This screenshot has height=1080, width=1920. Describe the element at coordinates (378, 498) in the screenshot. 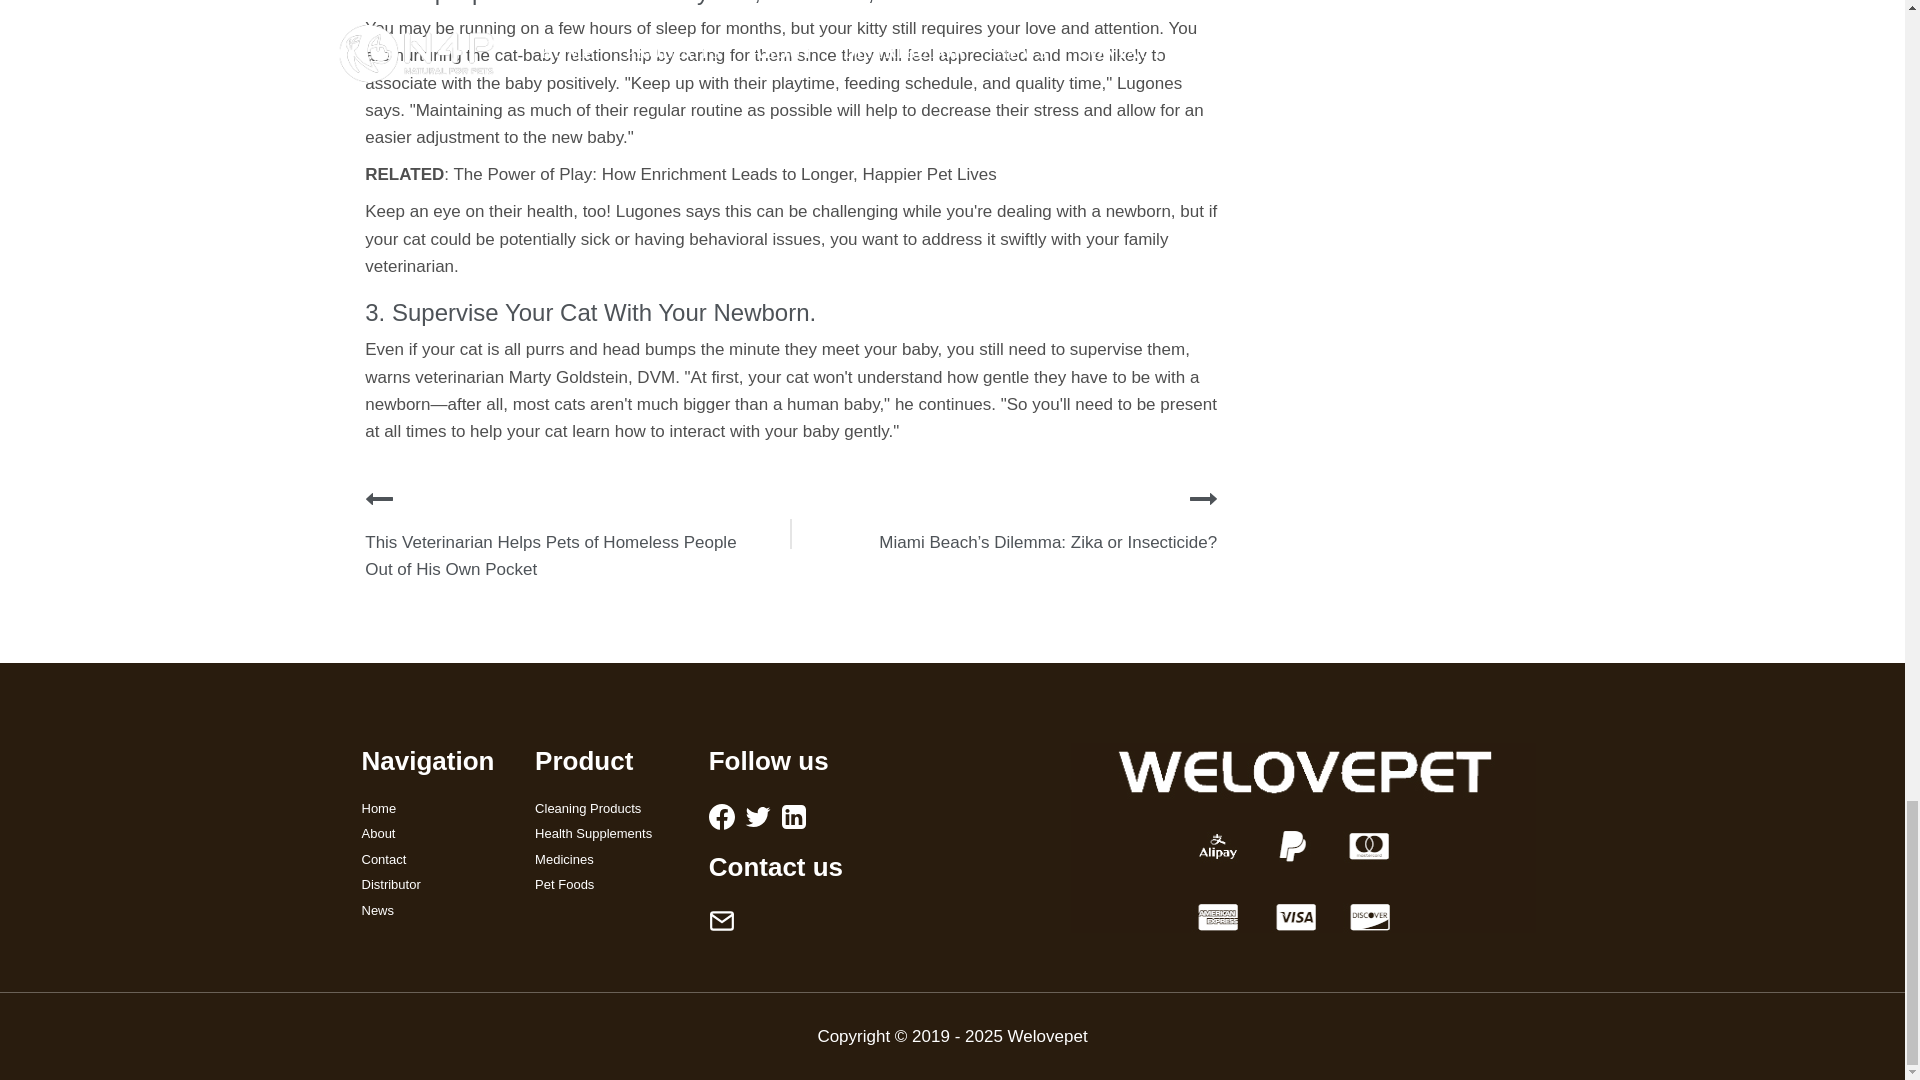

I see `previous article` at that location.